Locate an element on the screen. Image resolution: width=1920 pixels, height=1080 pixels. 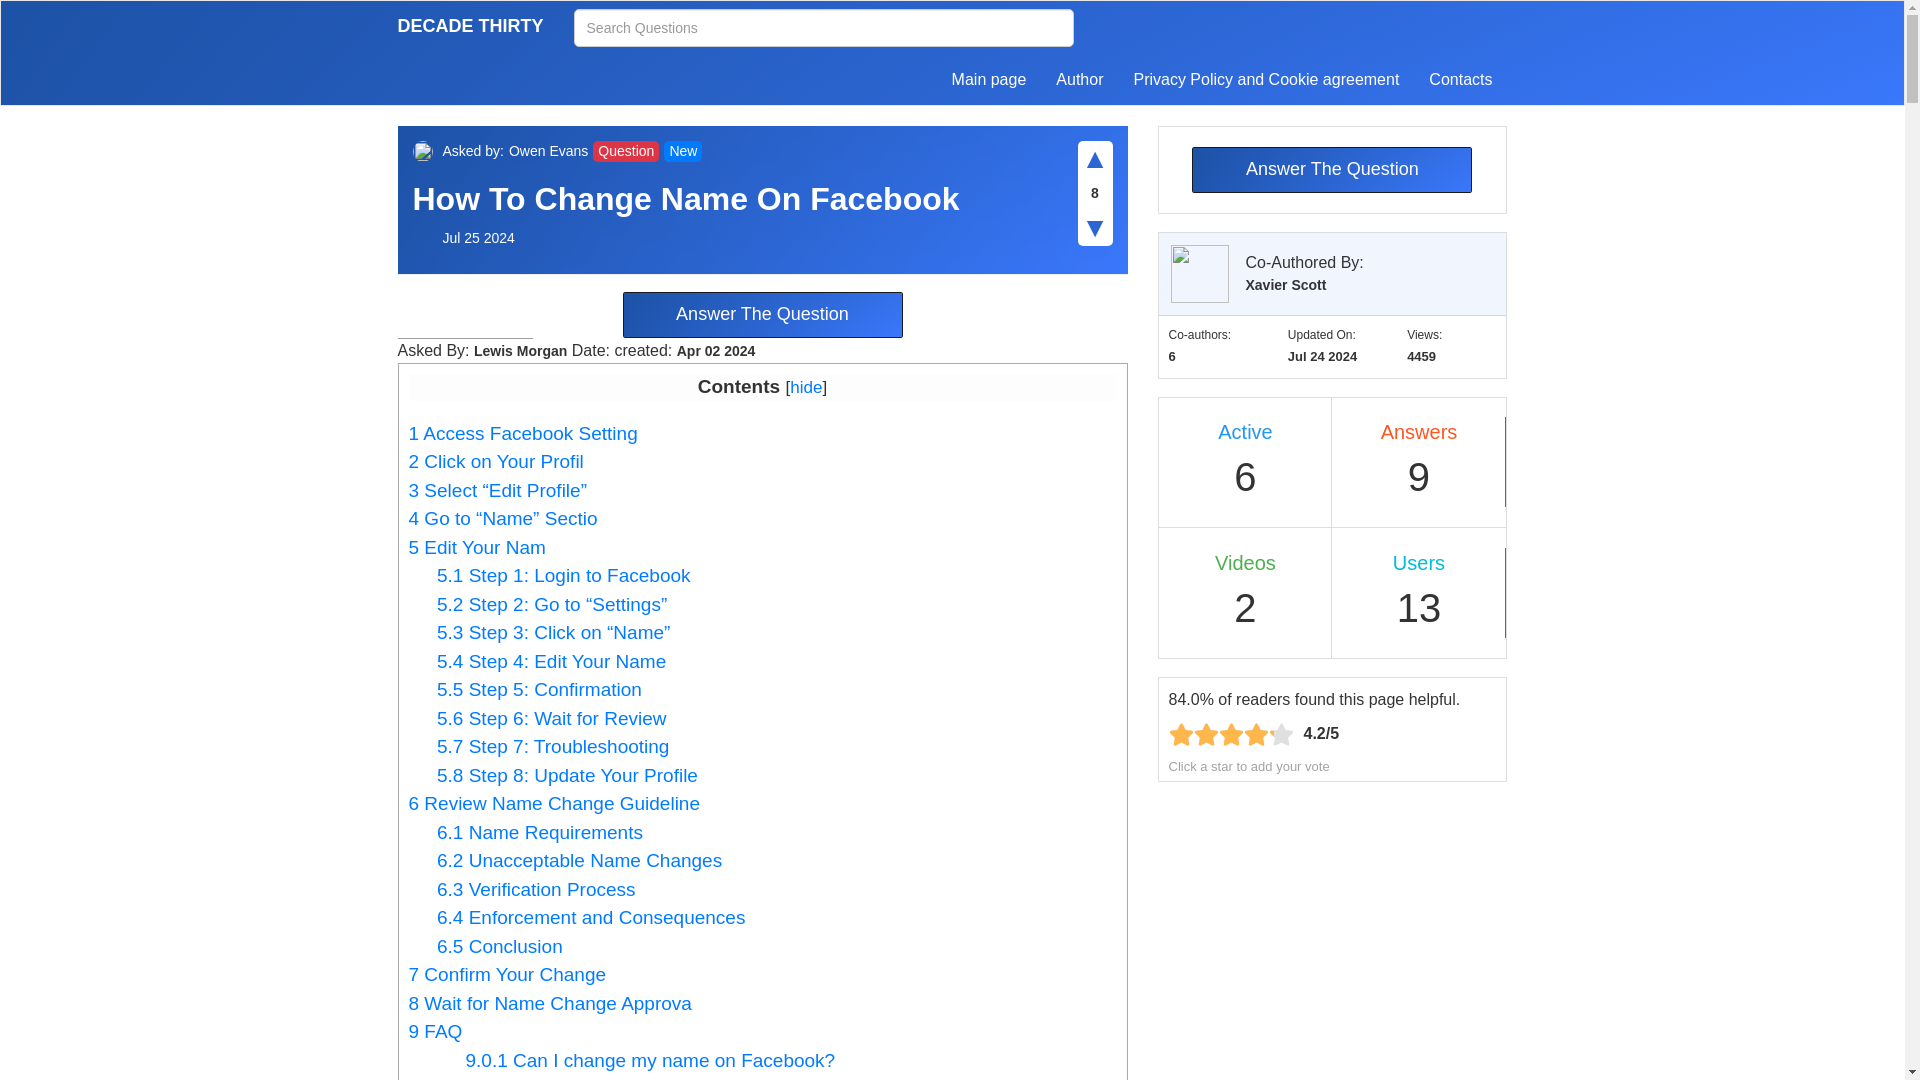
Contacts is located at coordinates (1460, 80).